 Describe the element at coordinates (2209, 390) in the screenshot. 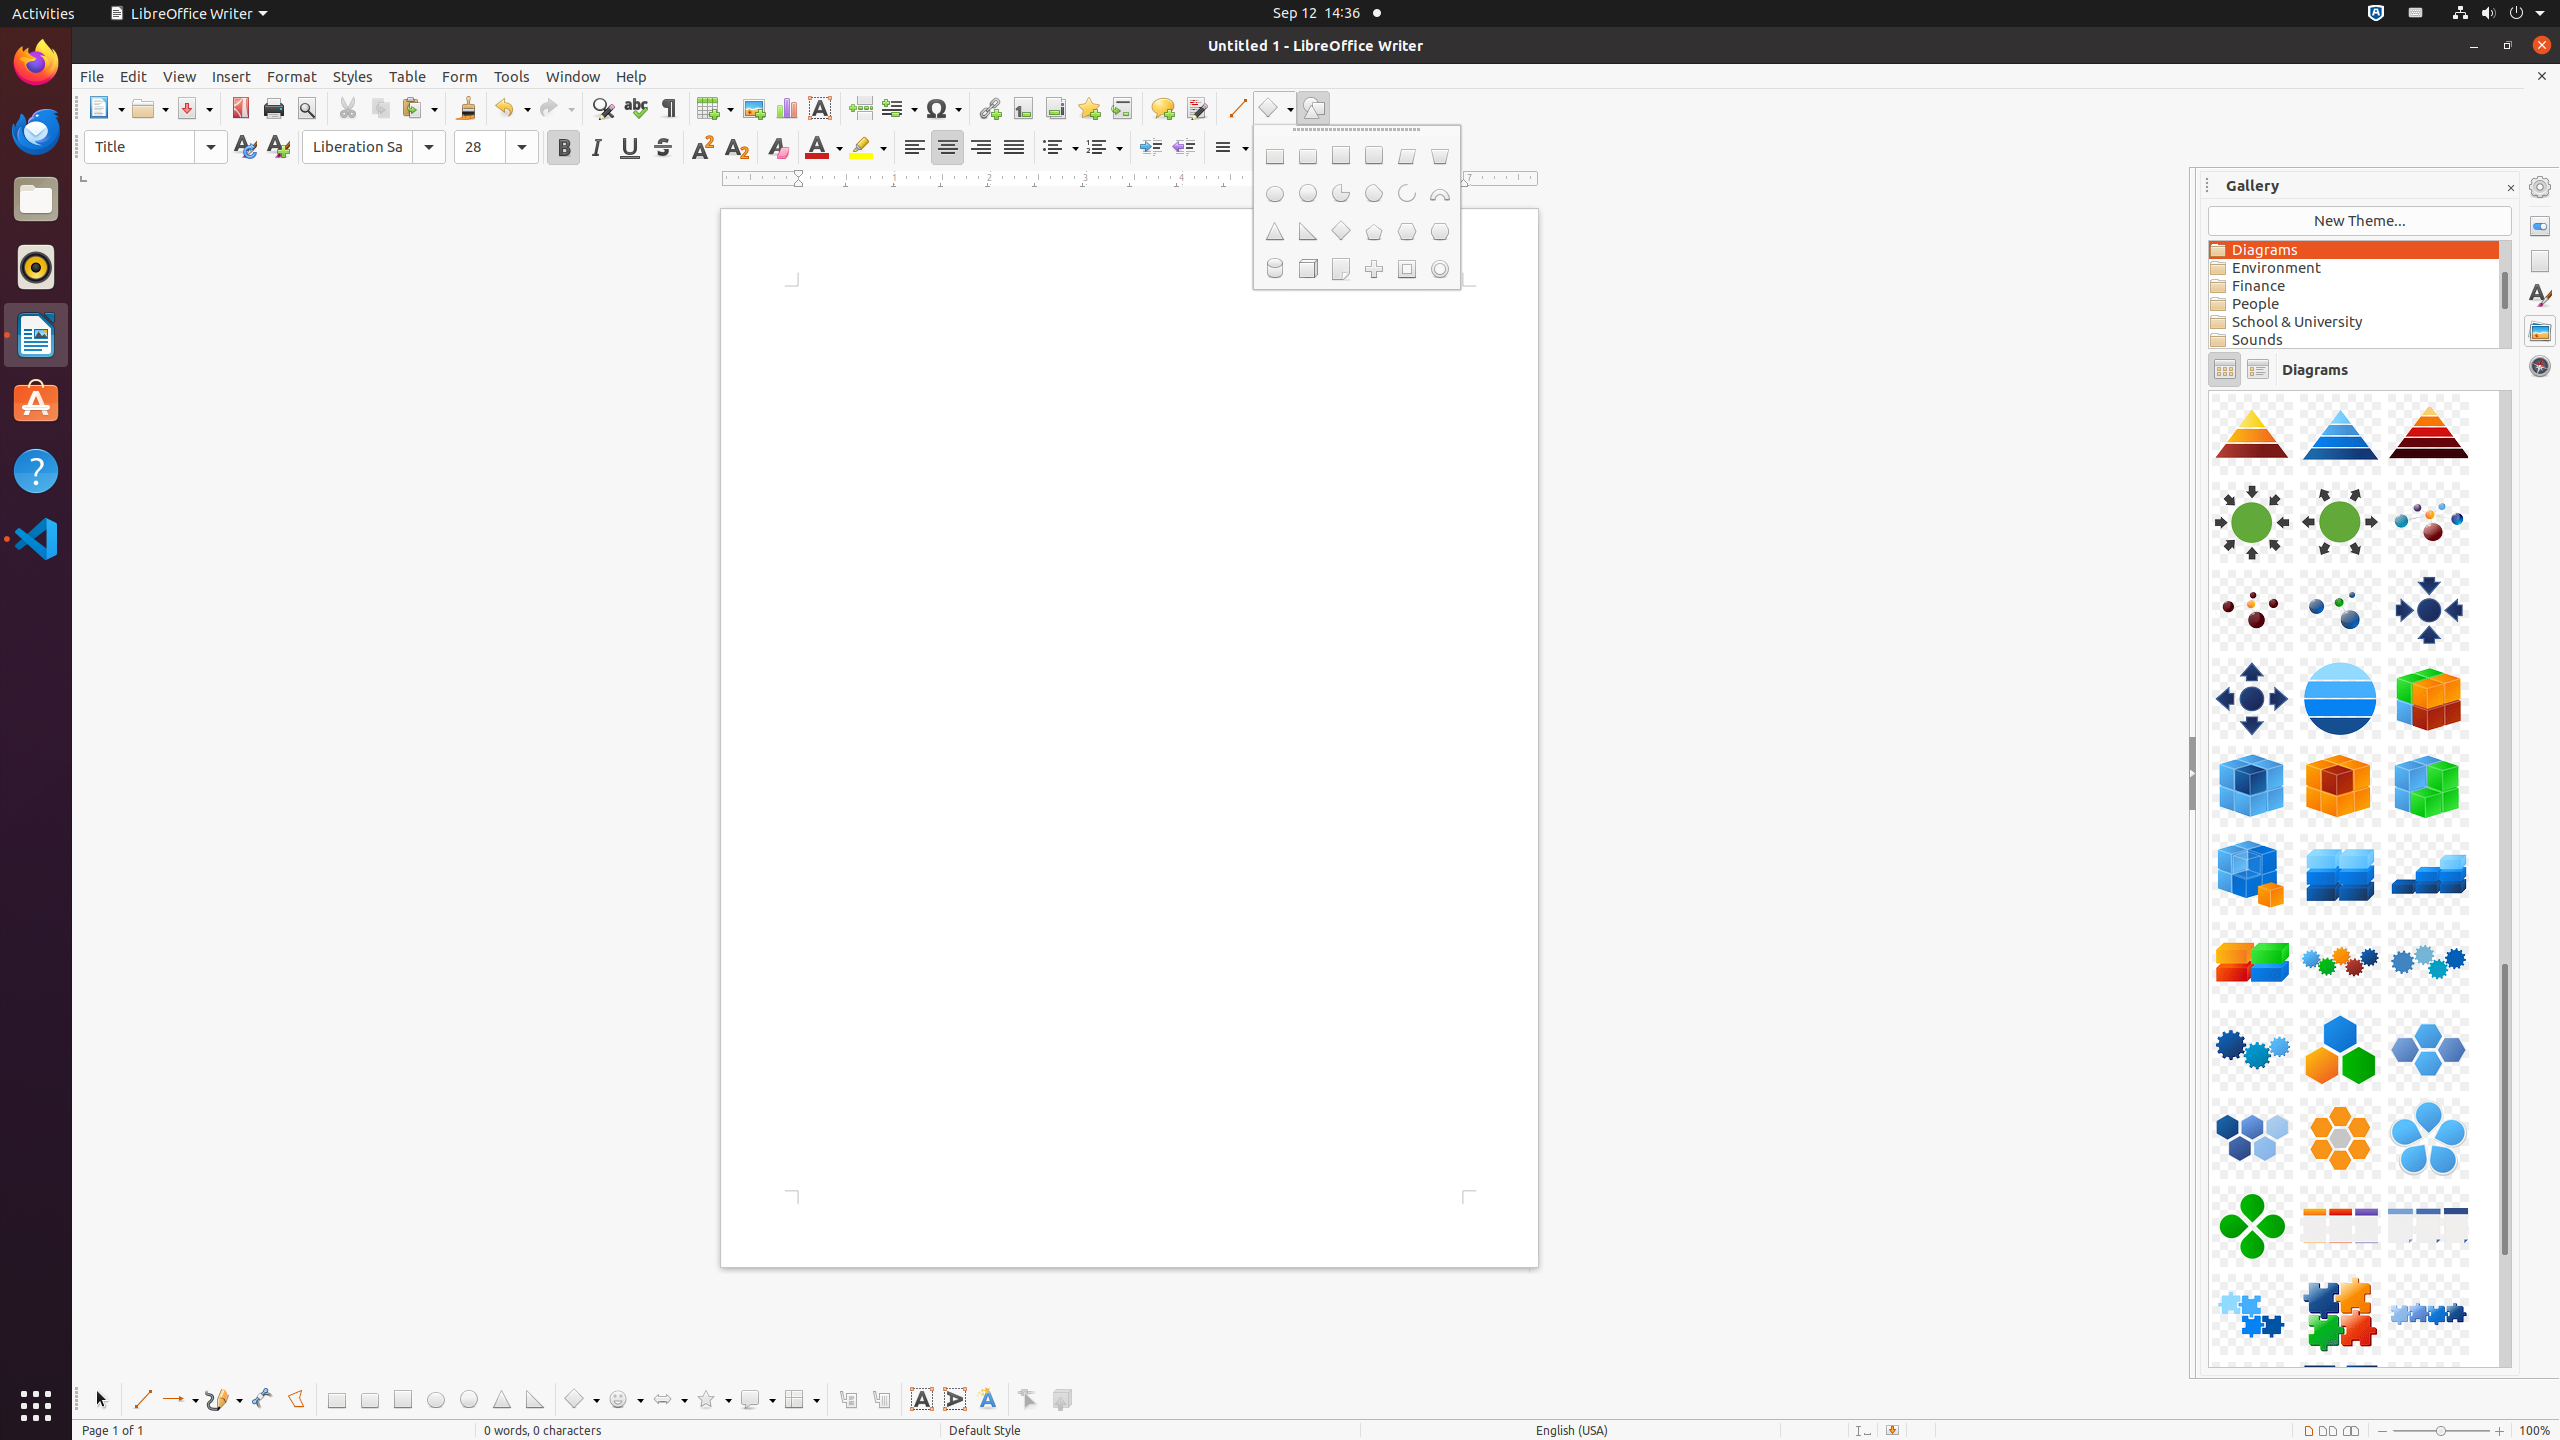

I see `Component-Circle04-Transparent-Orange` at that location.